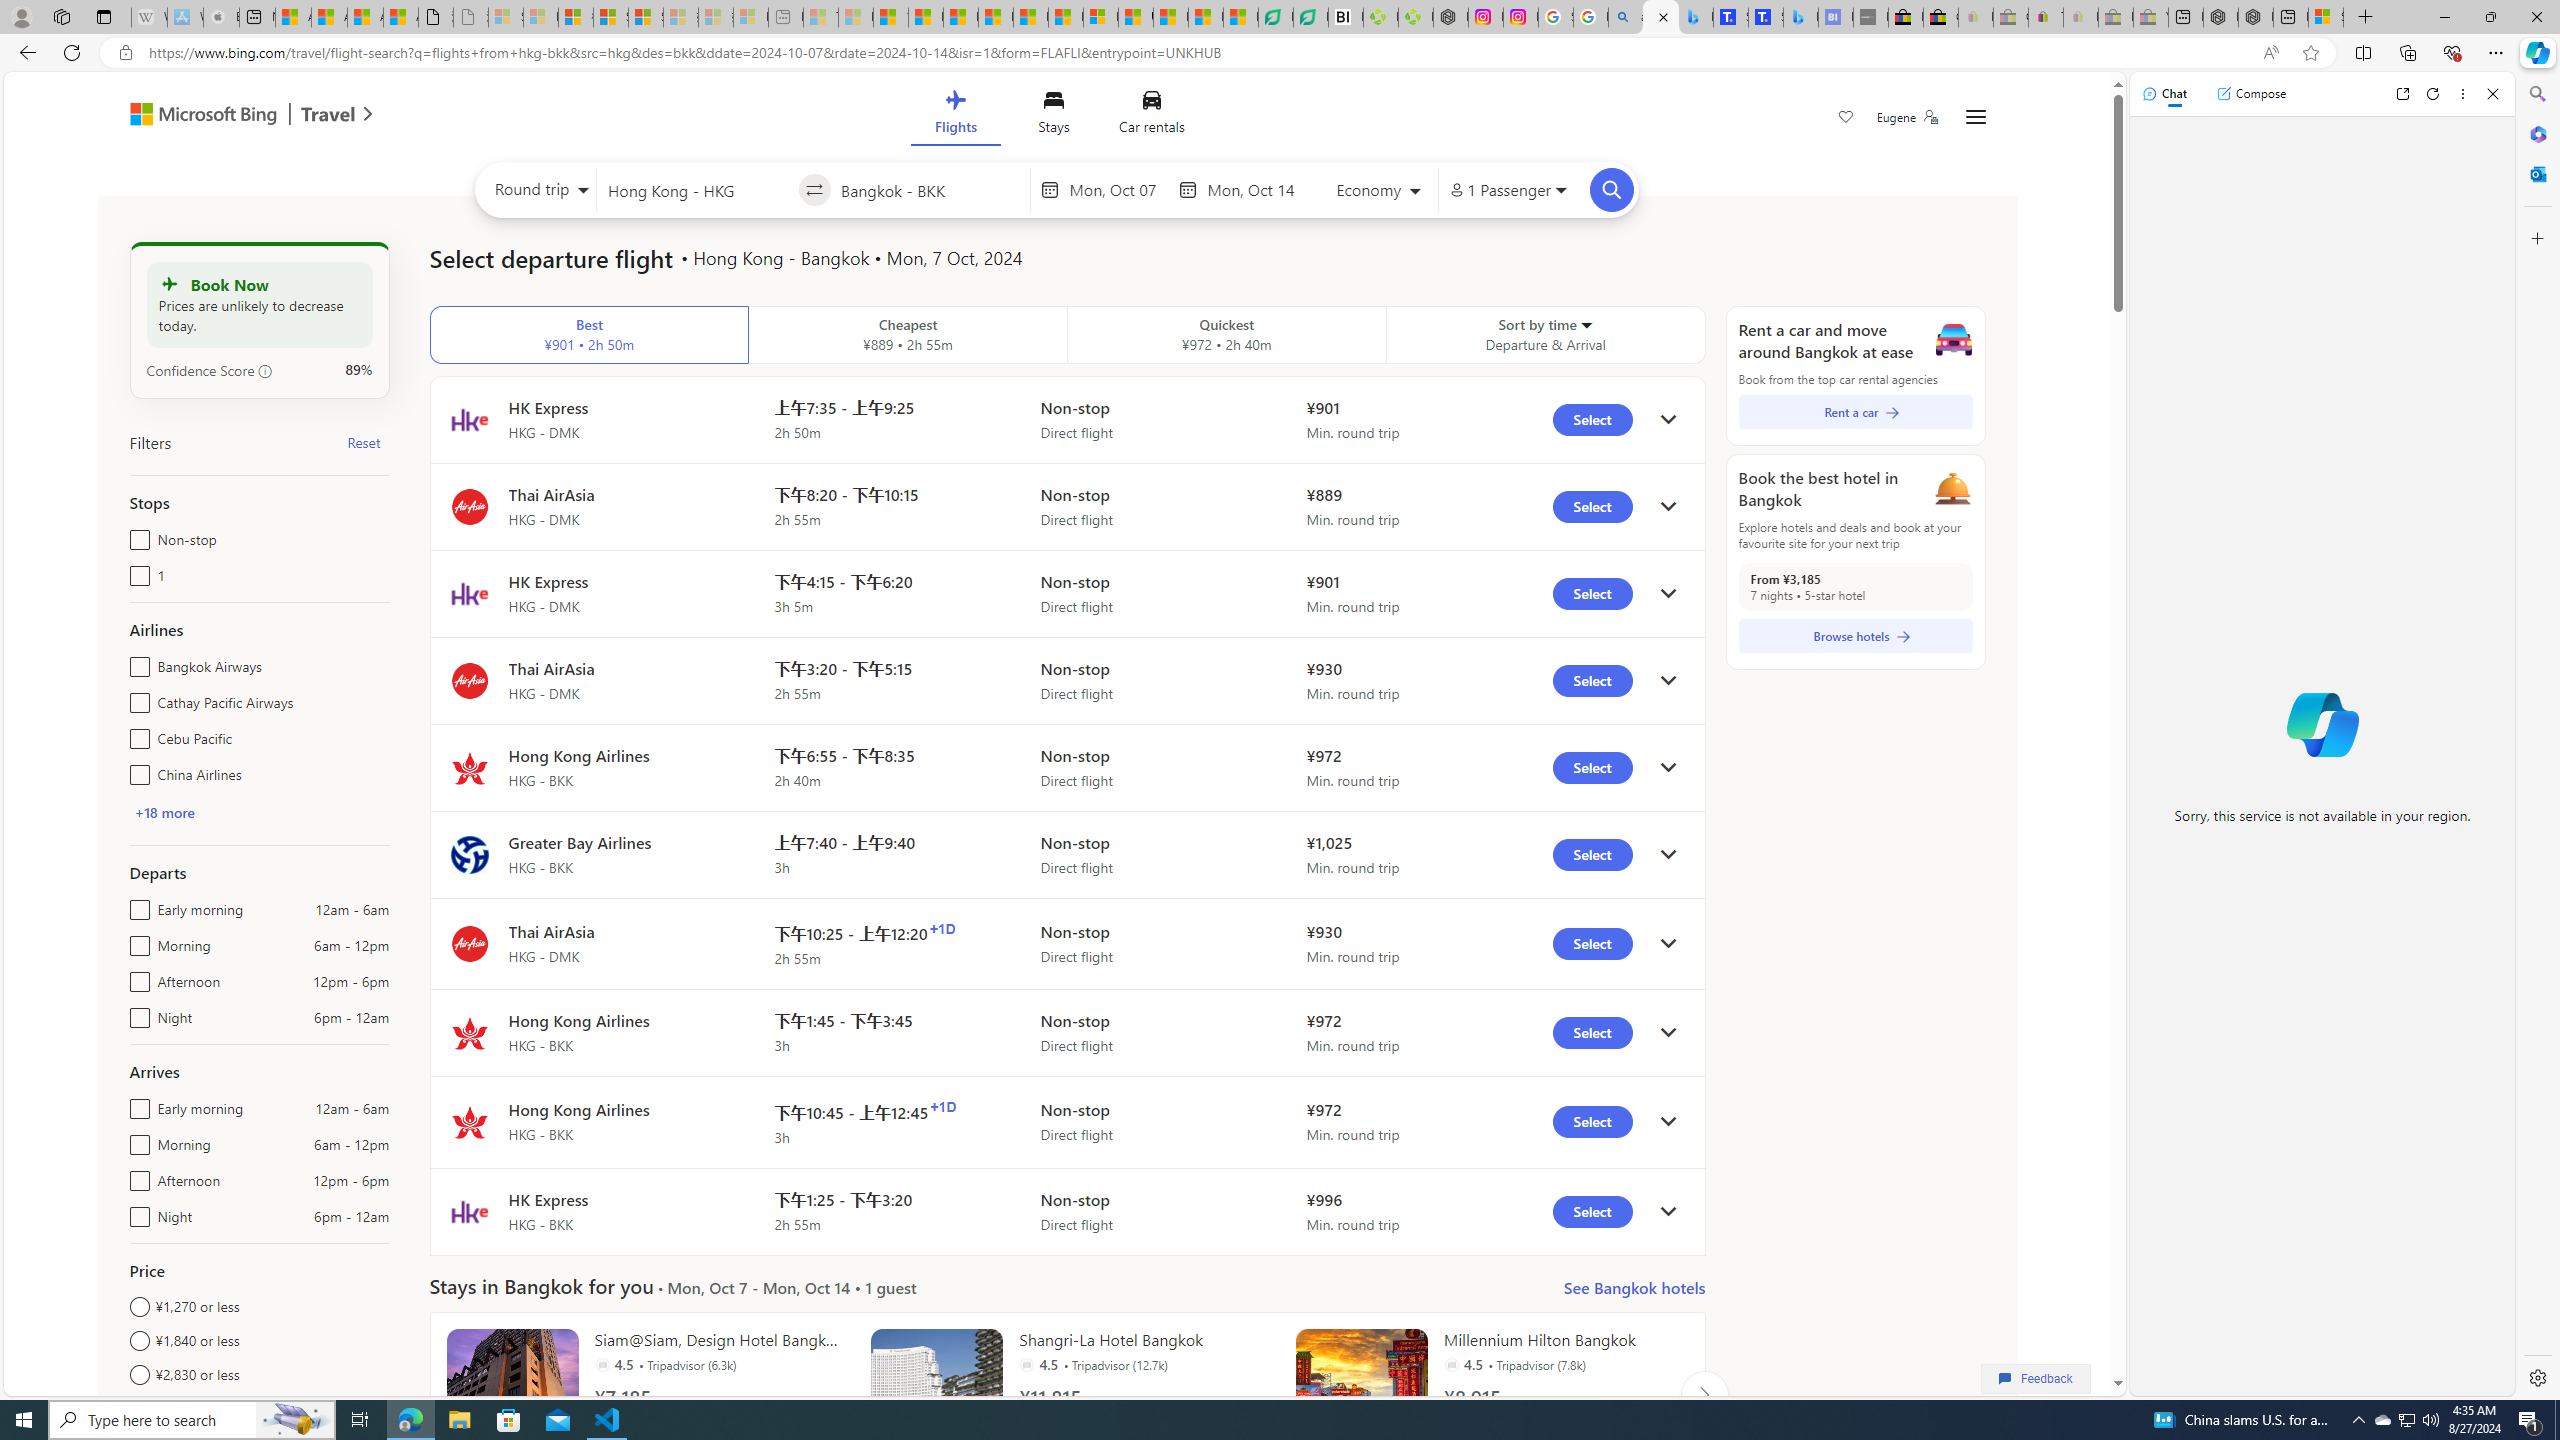 The width and height of the screenshot is (2560, 1440). What do you see at coordinates (1451, 17) in the screenshot?
I see `Nordace - Nordace Edin Collection` at bounding box center [1451, 17].